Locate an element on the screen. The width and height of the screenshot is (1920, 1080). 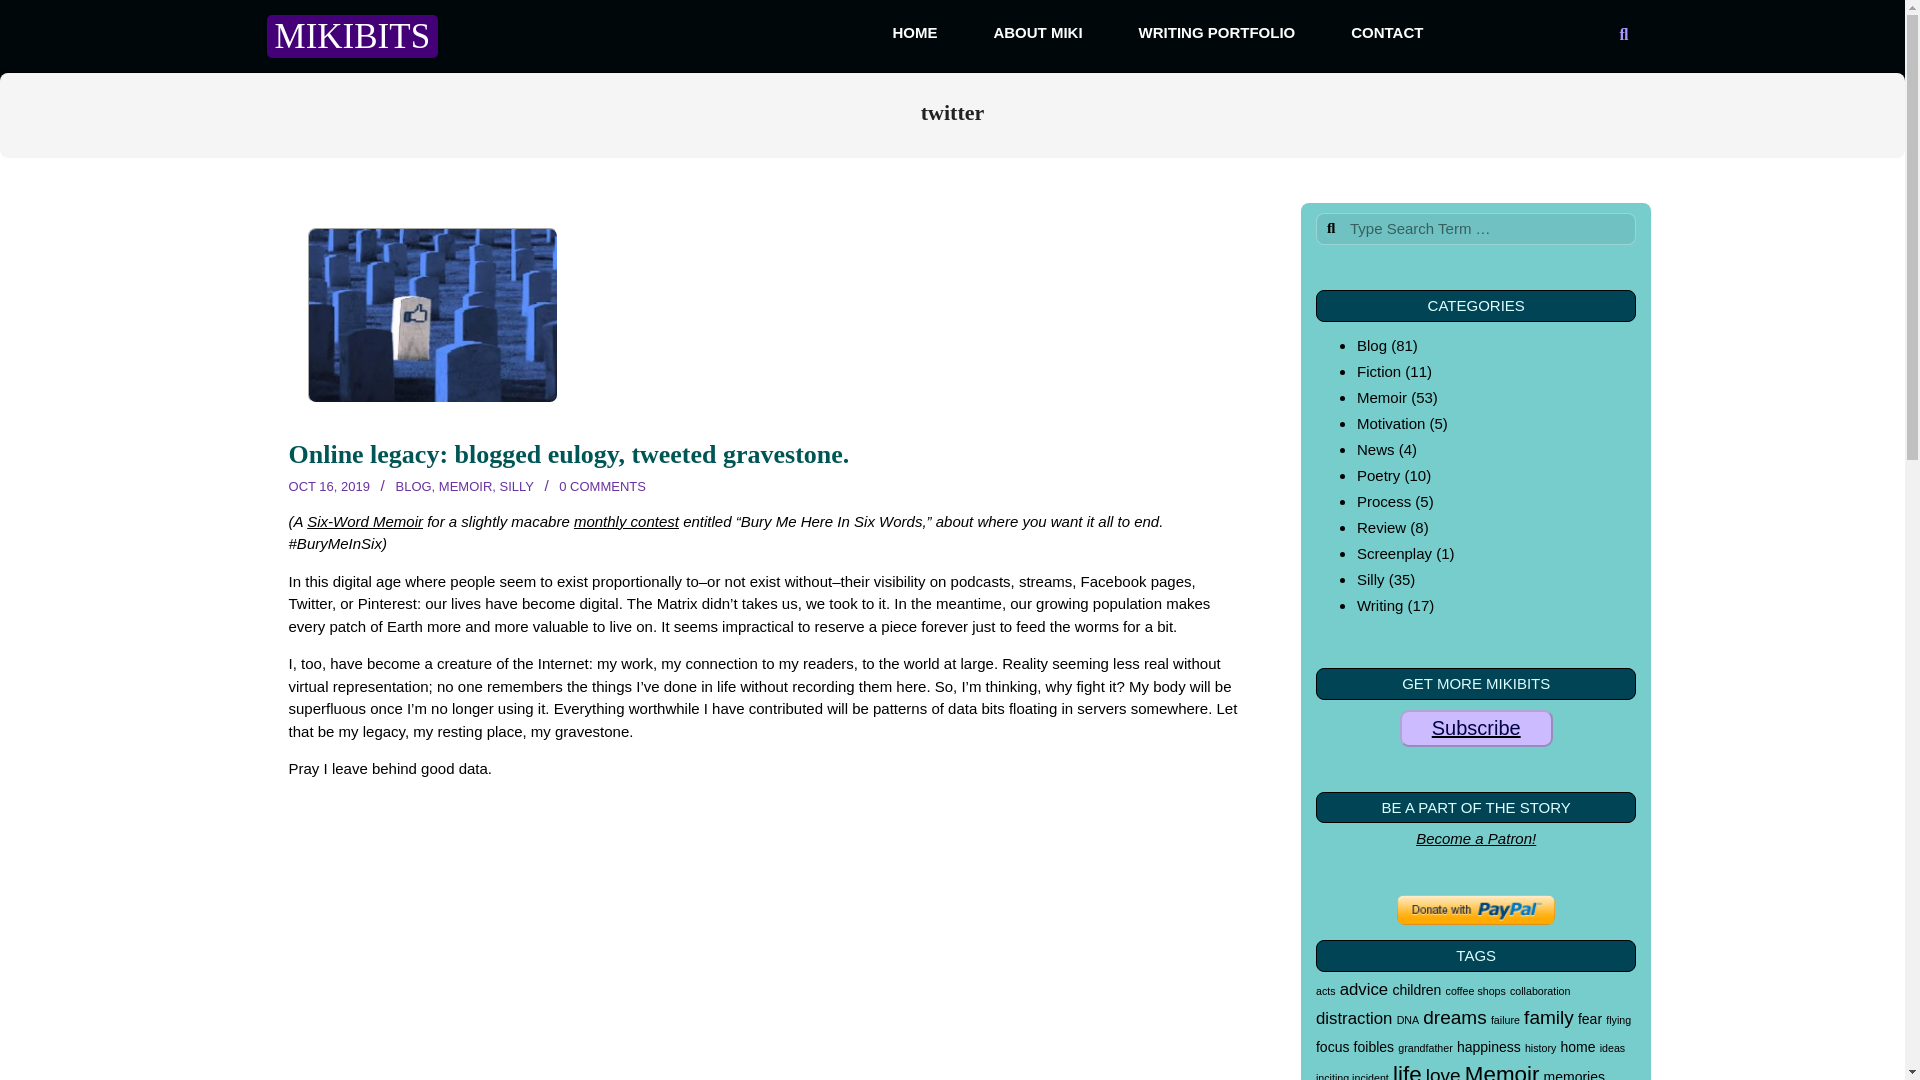
acts is located at coordinates (1326, 990).